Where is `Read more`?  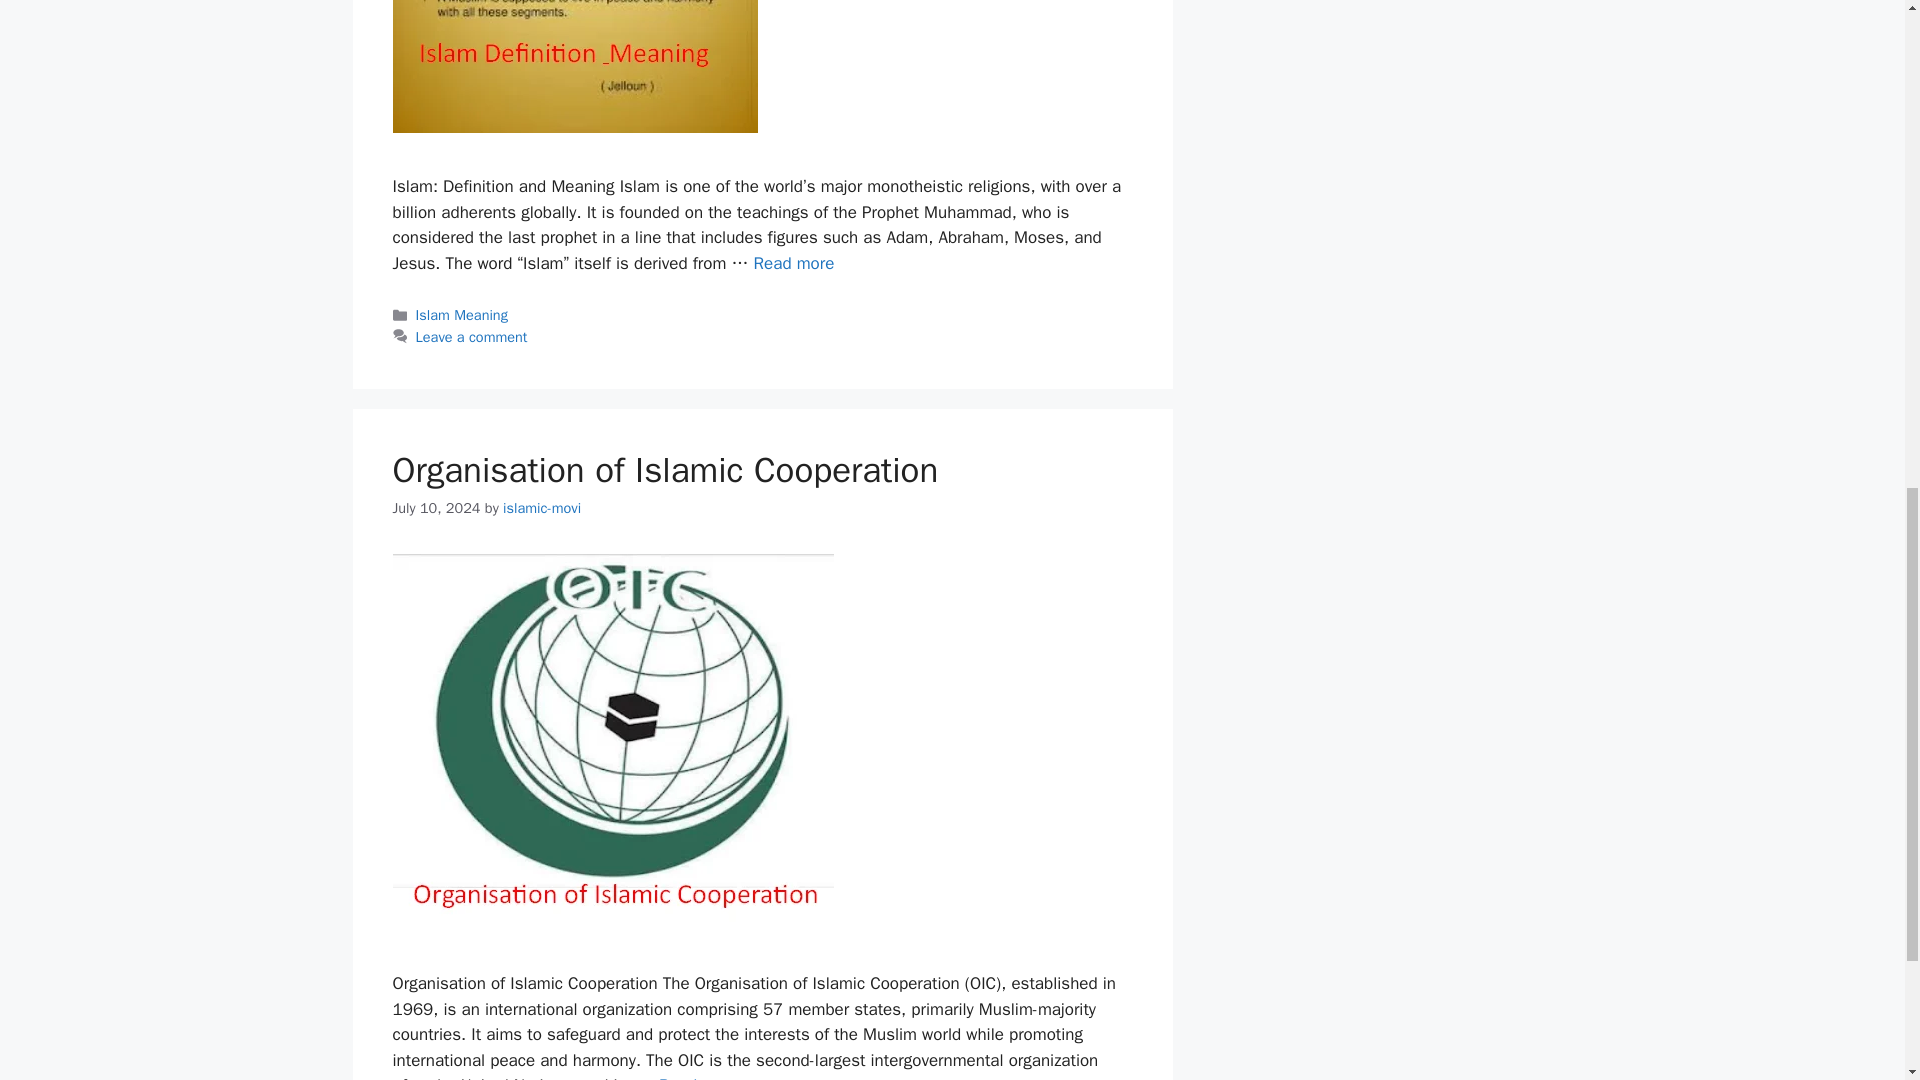 Read more is located at coordinates (698, 1077).